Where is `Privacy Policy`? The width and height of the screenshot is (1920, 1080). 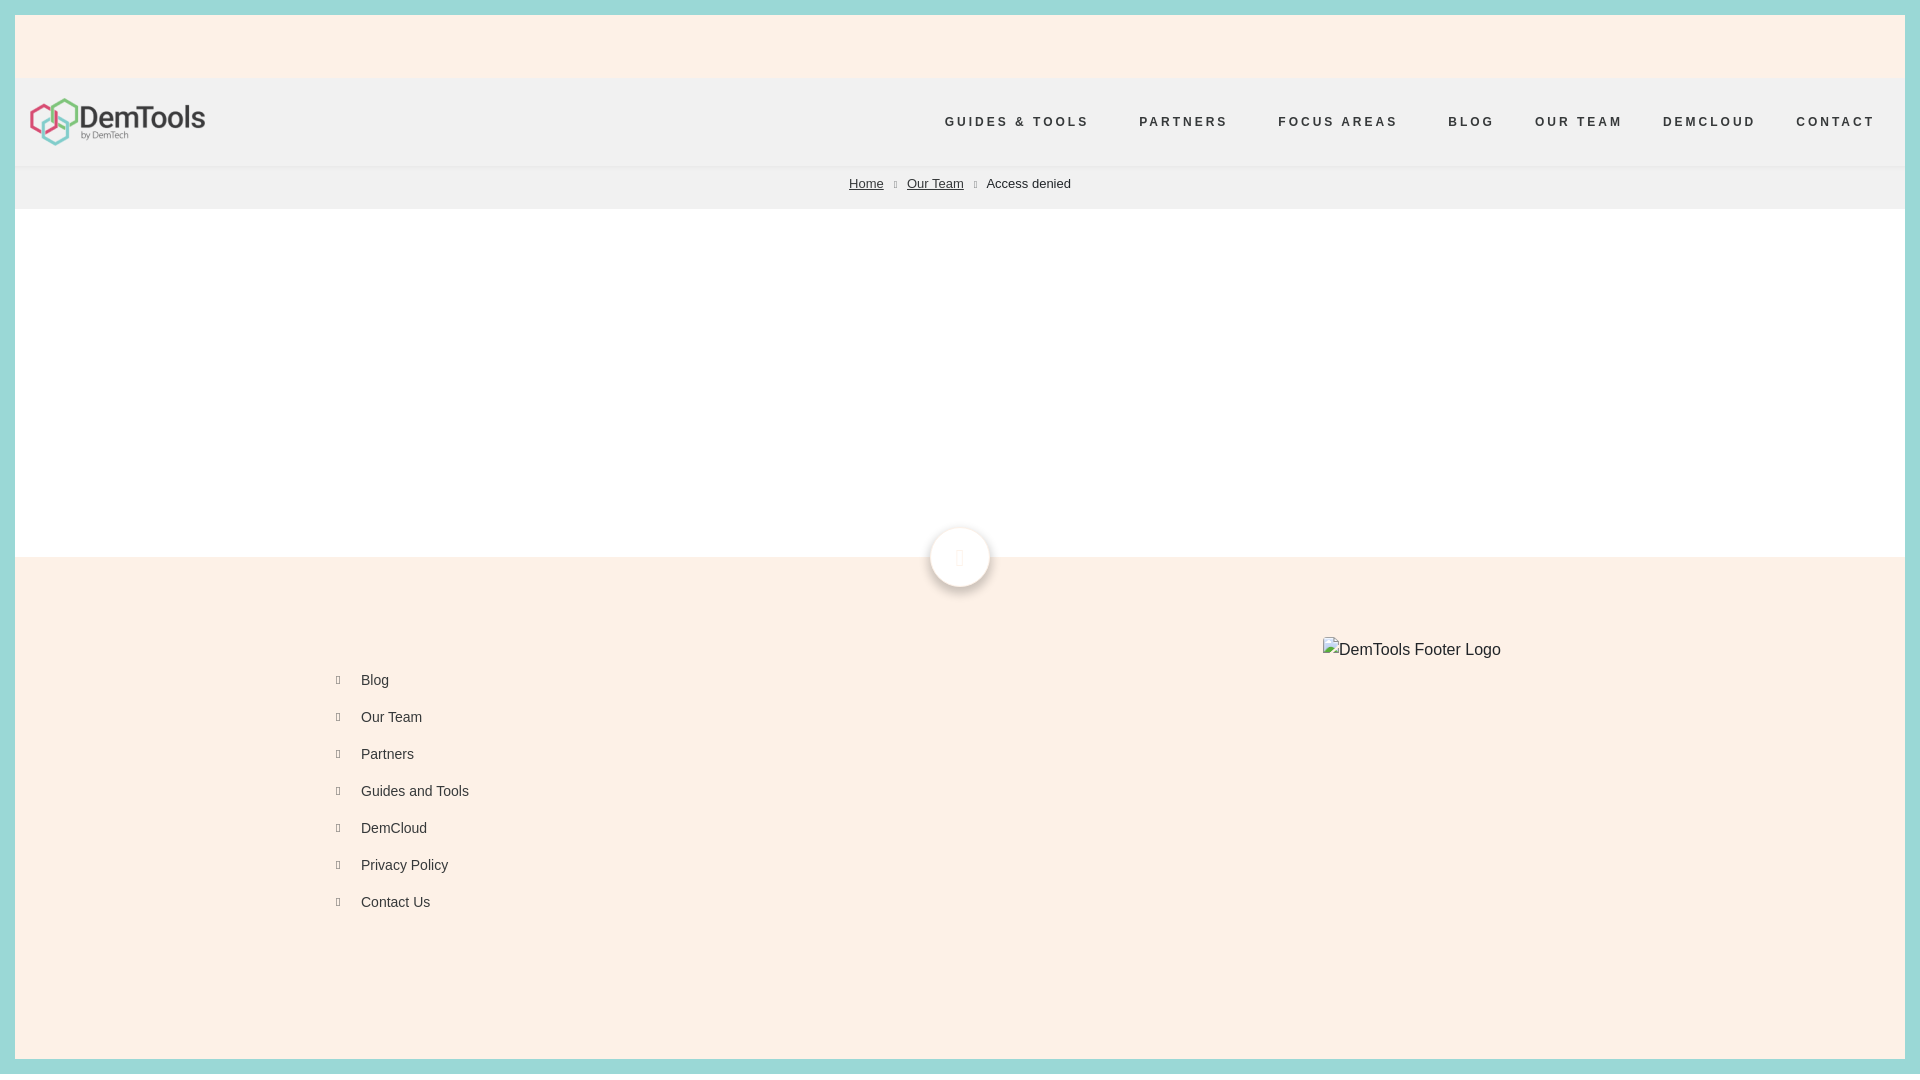 Privacy Policy is located at coordinates (800, 865).